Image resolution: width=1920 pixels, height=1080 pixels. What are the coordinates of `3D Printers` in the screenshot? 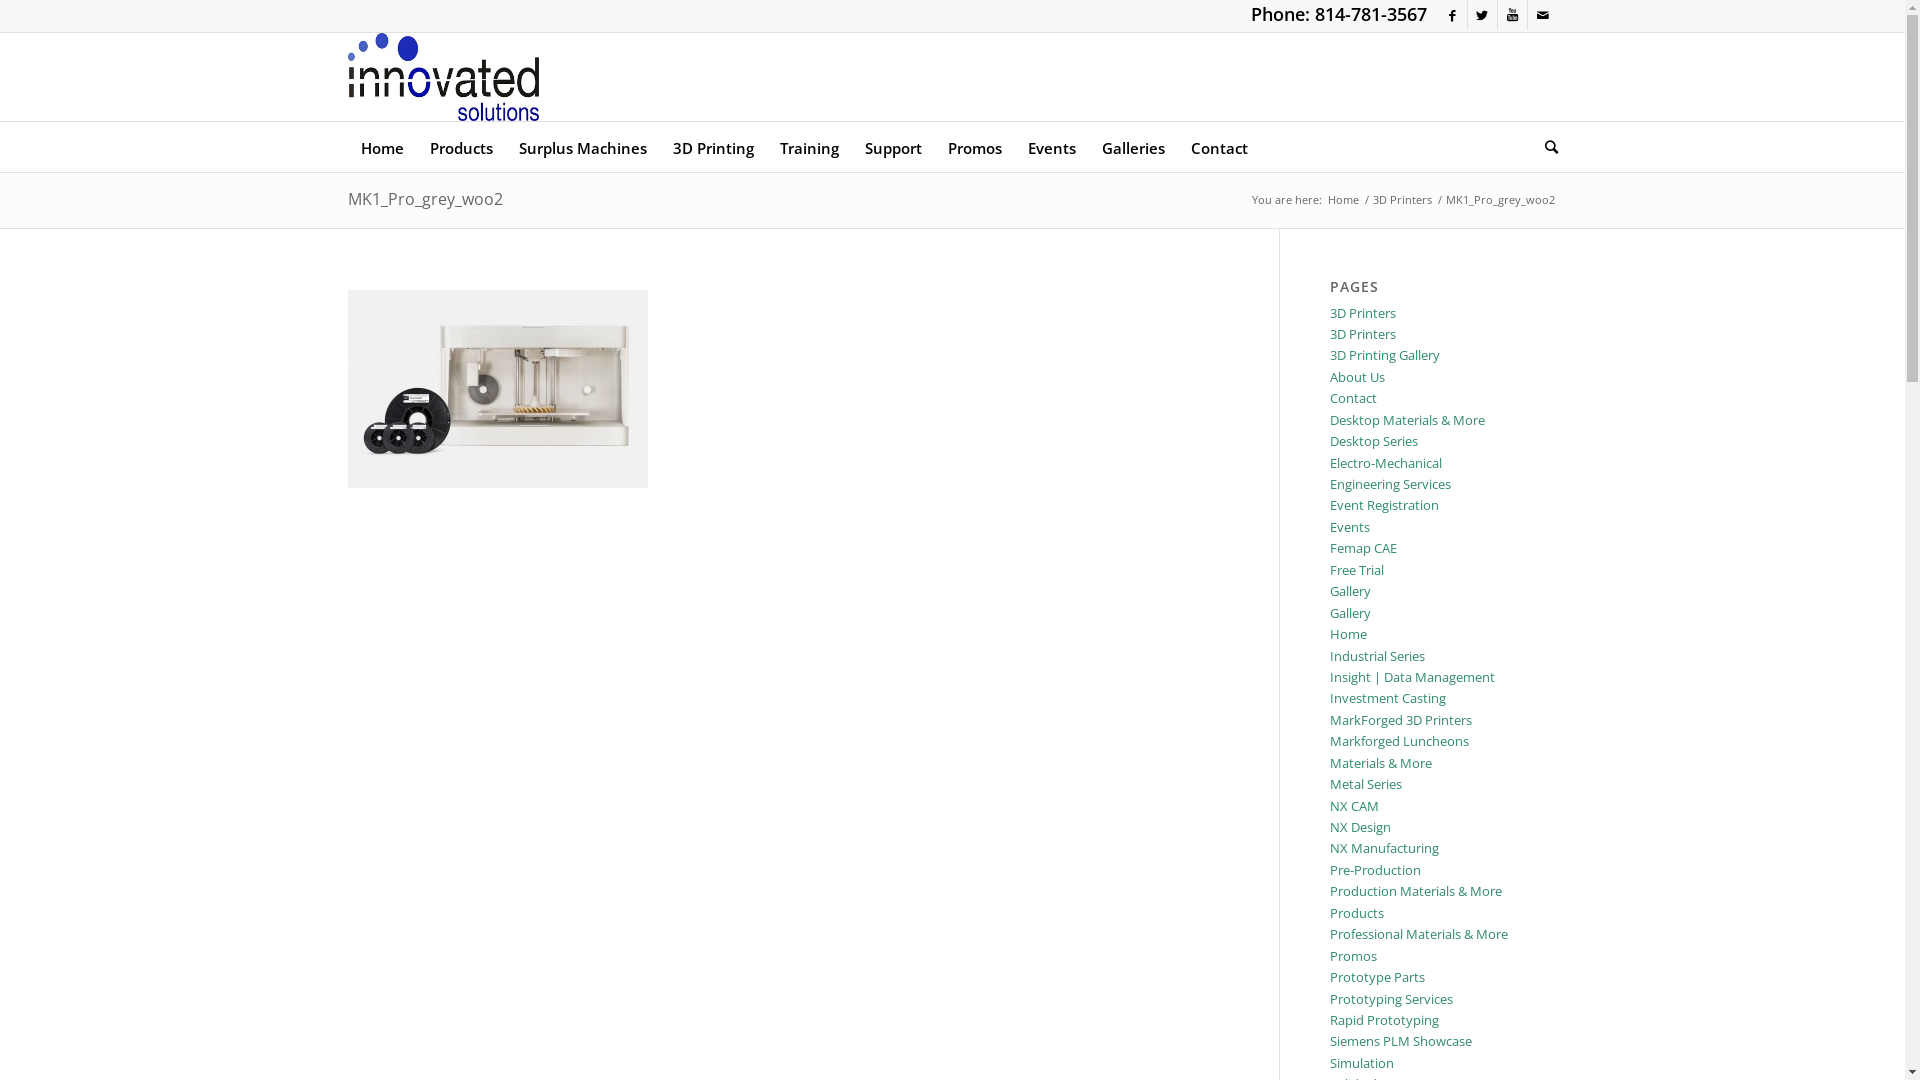 It's located at (1402, 200).